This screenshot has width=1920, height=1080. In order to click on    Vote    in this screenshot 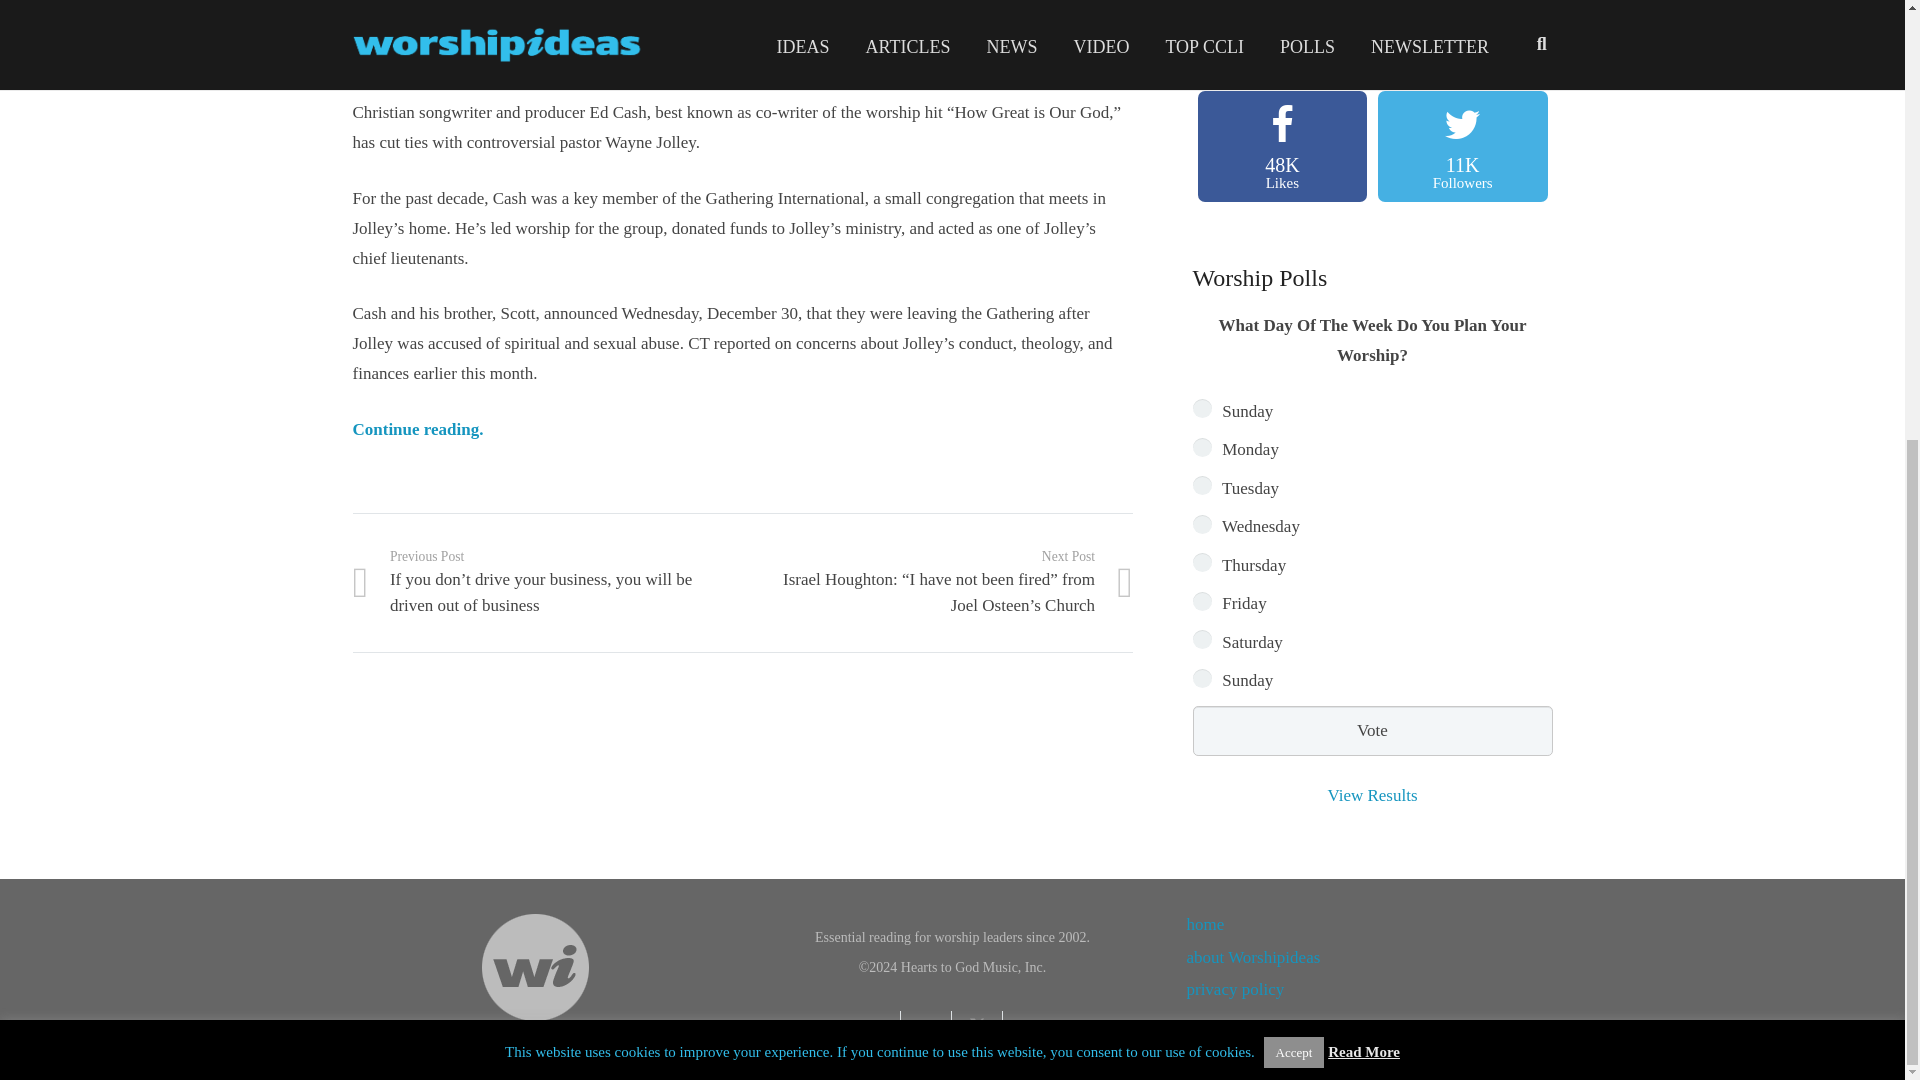, I will do `click(926, 1028)`.